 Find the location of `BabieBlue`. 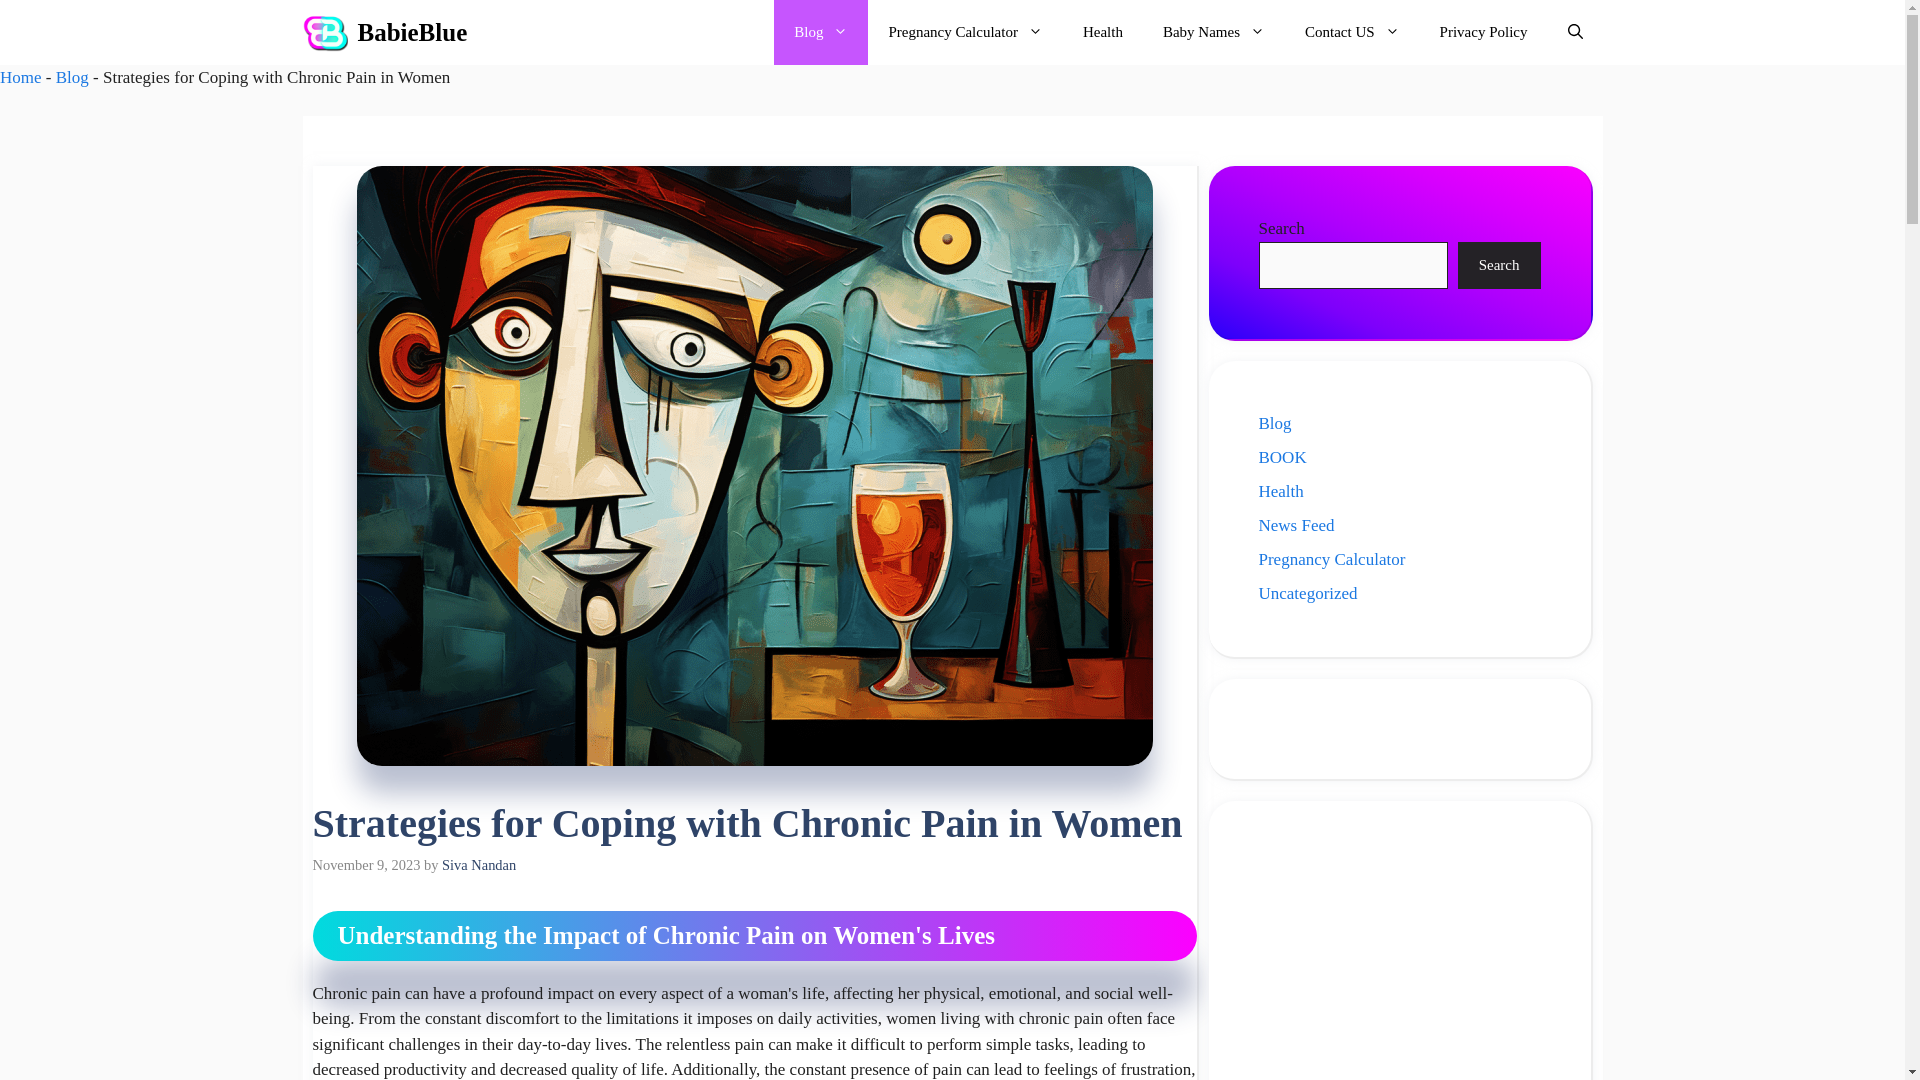

BabieBlue is located at coordinates (324, 32).